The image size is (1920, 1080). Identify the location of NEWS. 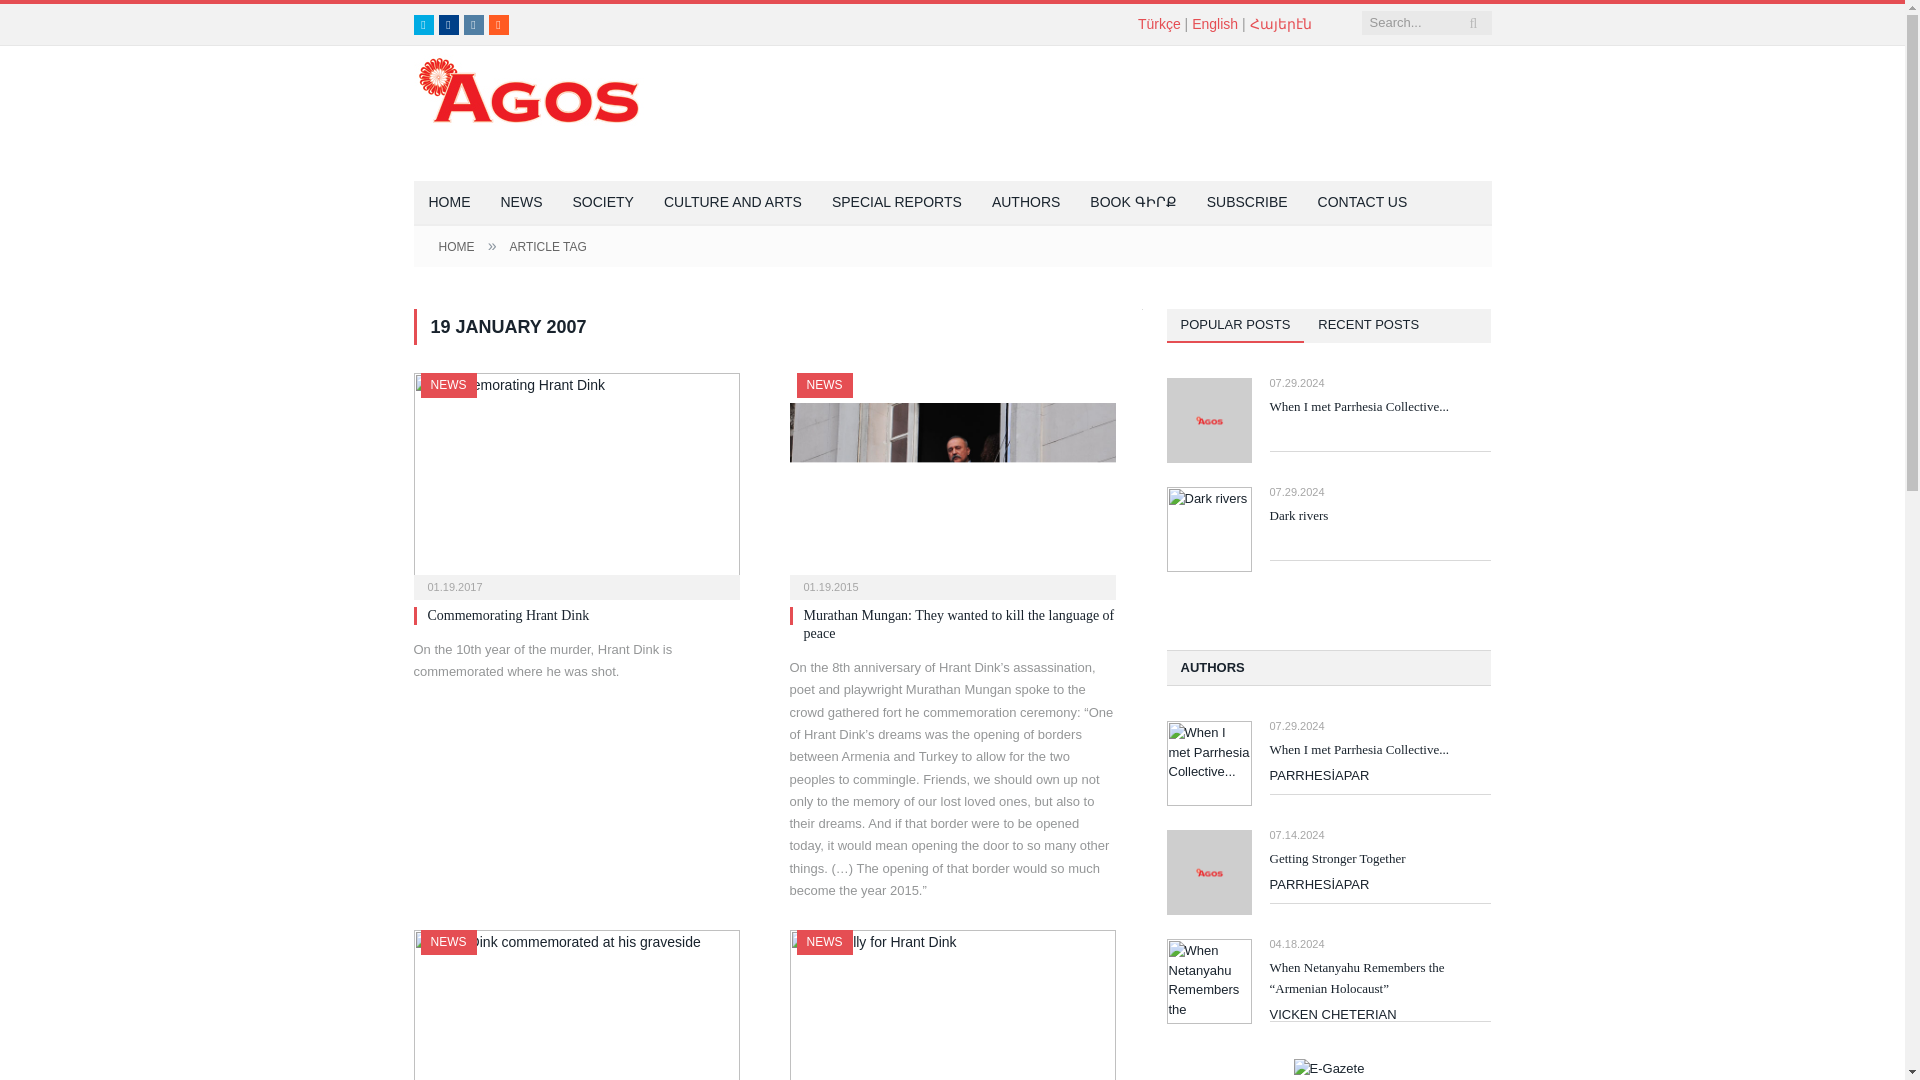
(824, 385).